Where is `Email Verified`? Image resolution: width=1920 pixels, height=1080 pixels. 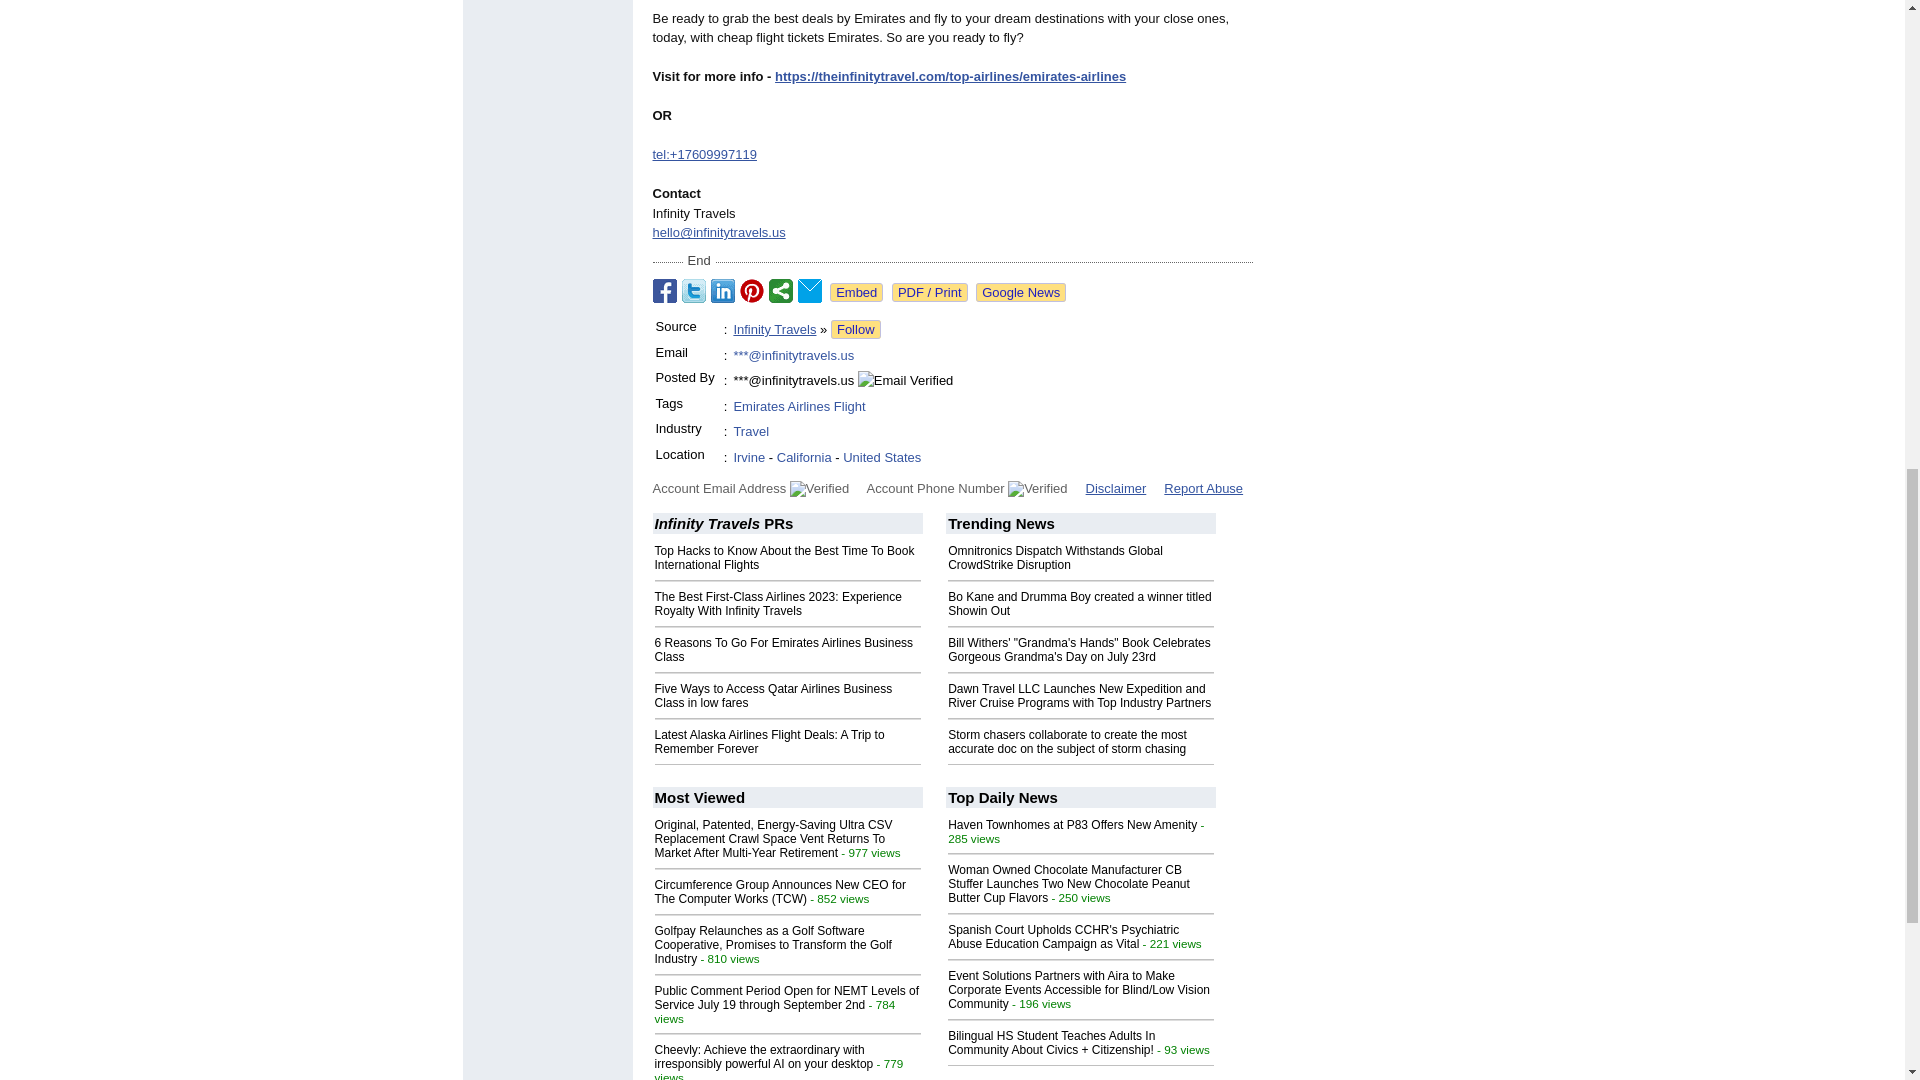 Email Verified is located at coordinates (905, 380).